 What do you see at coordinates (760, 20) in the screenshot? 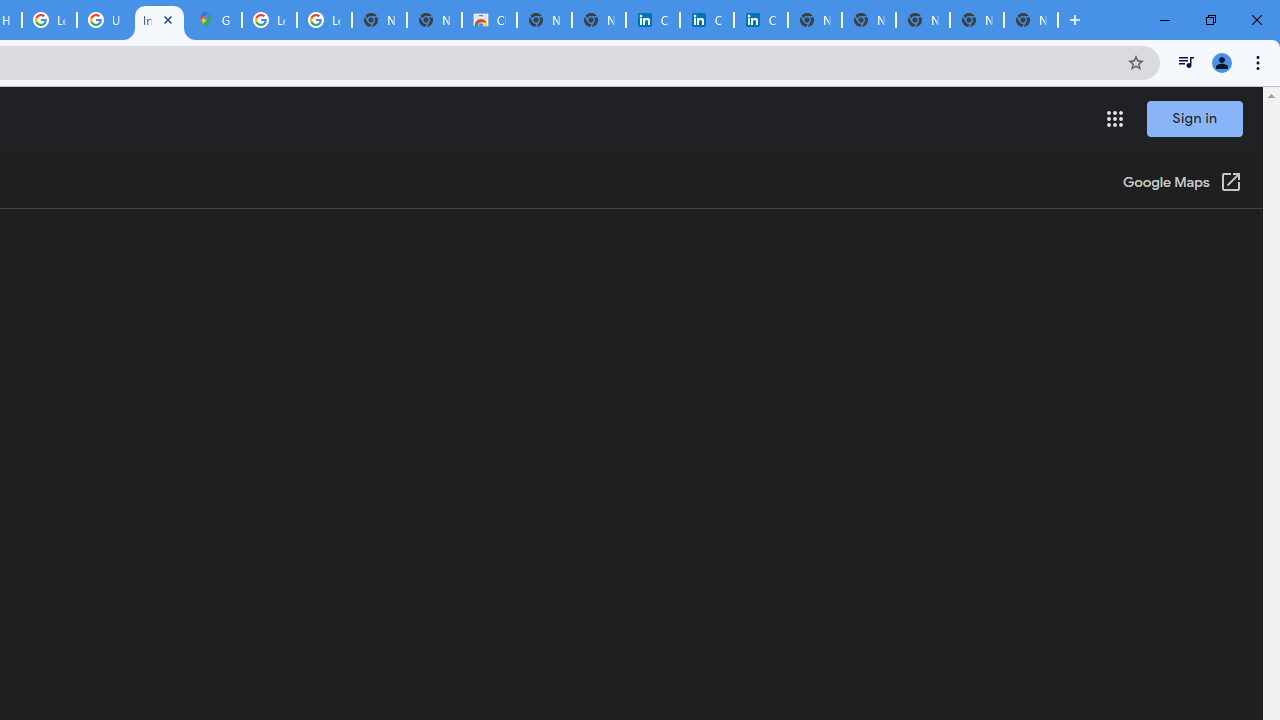
I see `Copyright Policy` at bounding box center [760, 20].